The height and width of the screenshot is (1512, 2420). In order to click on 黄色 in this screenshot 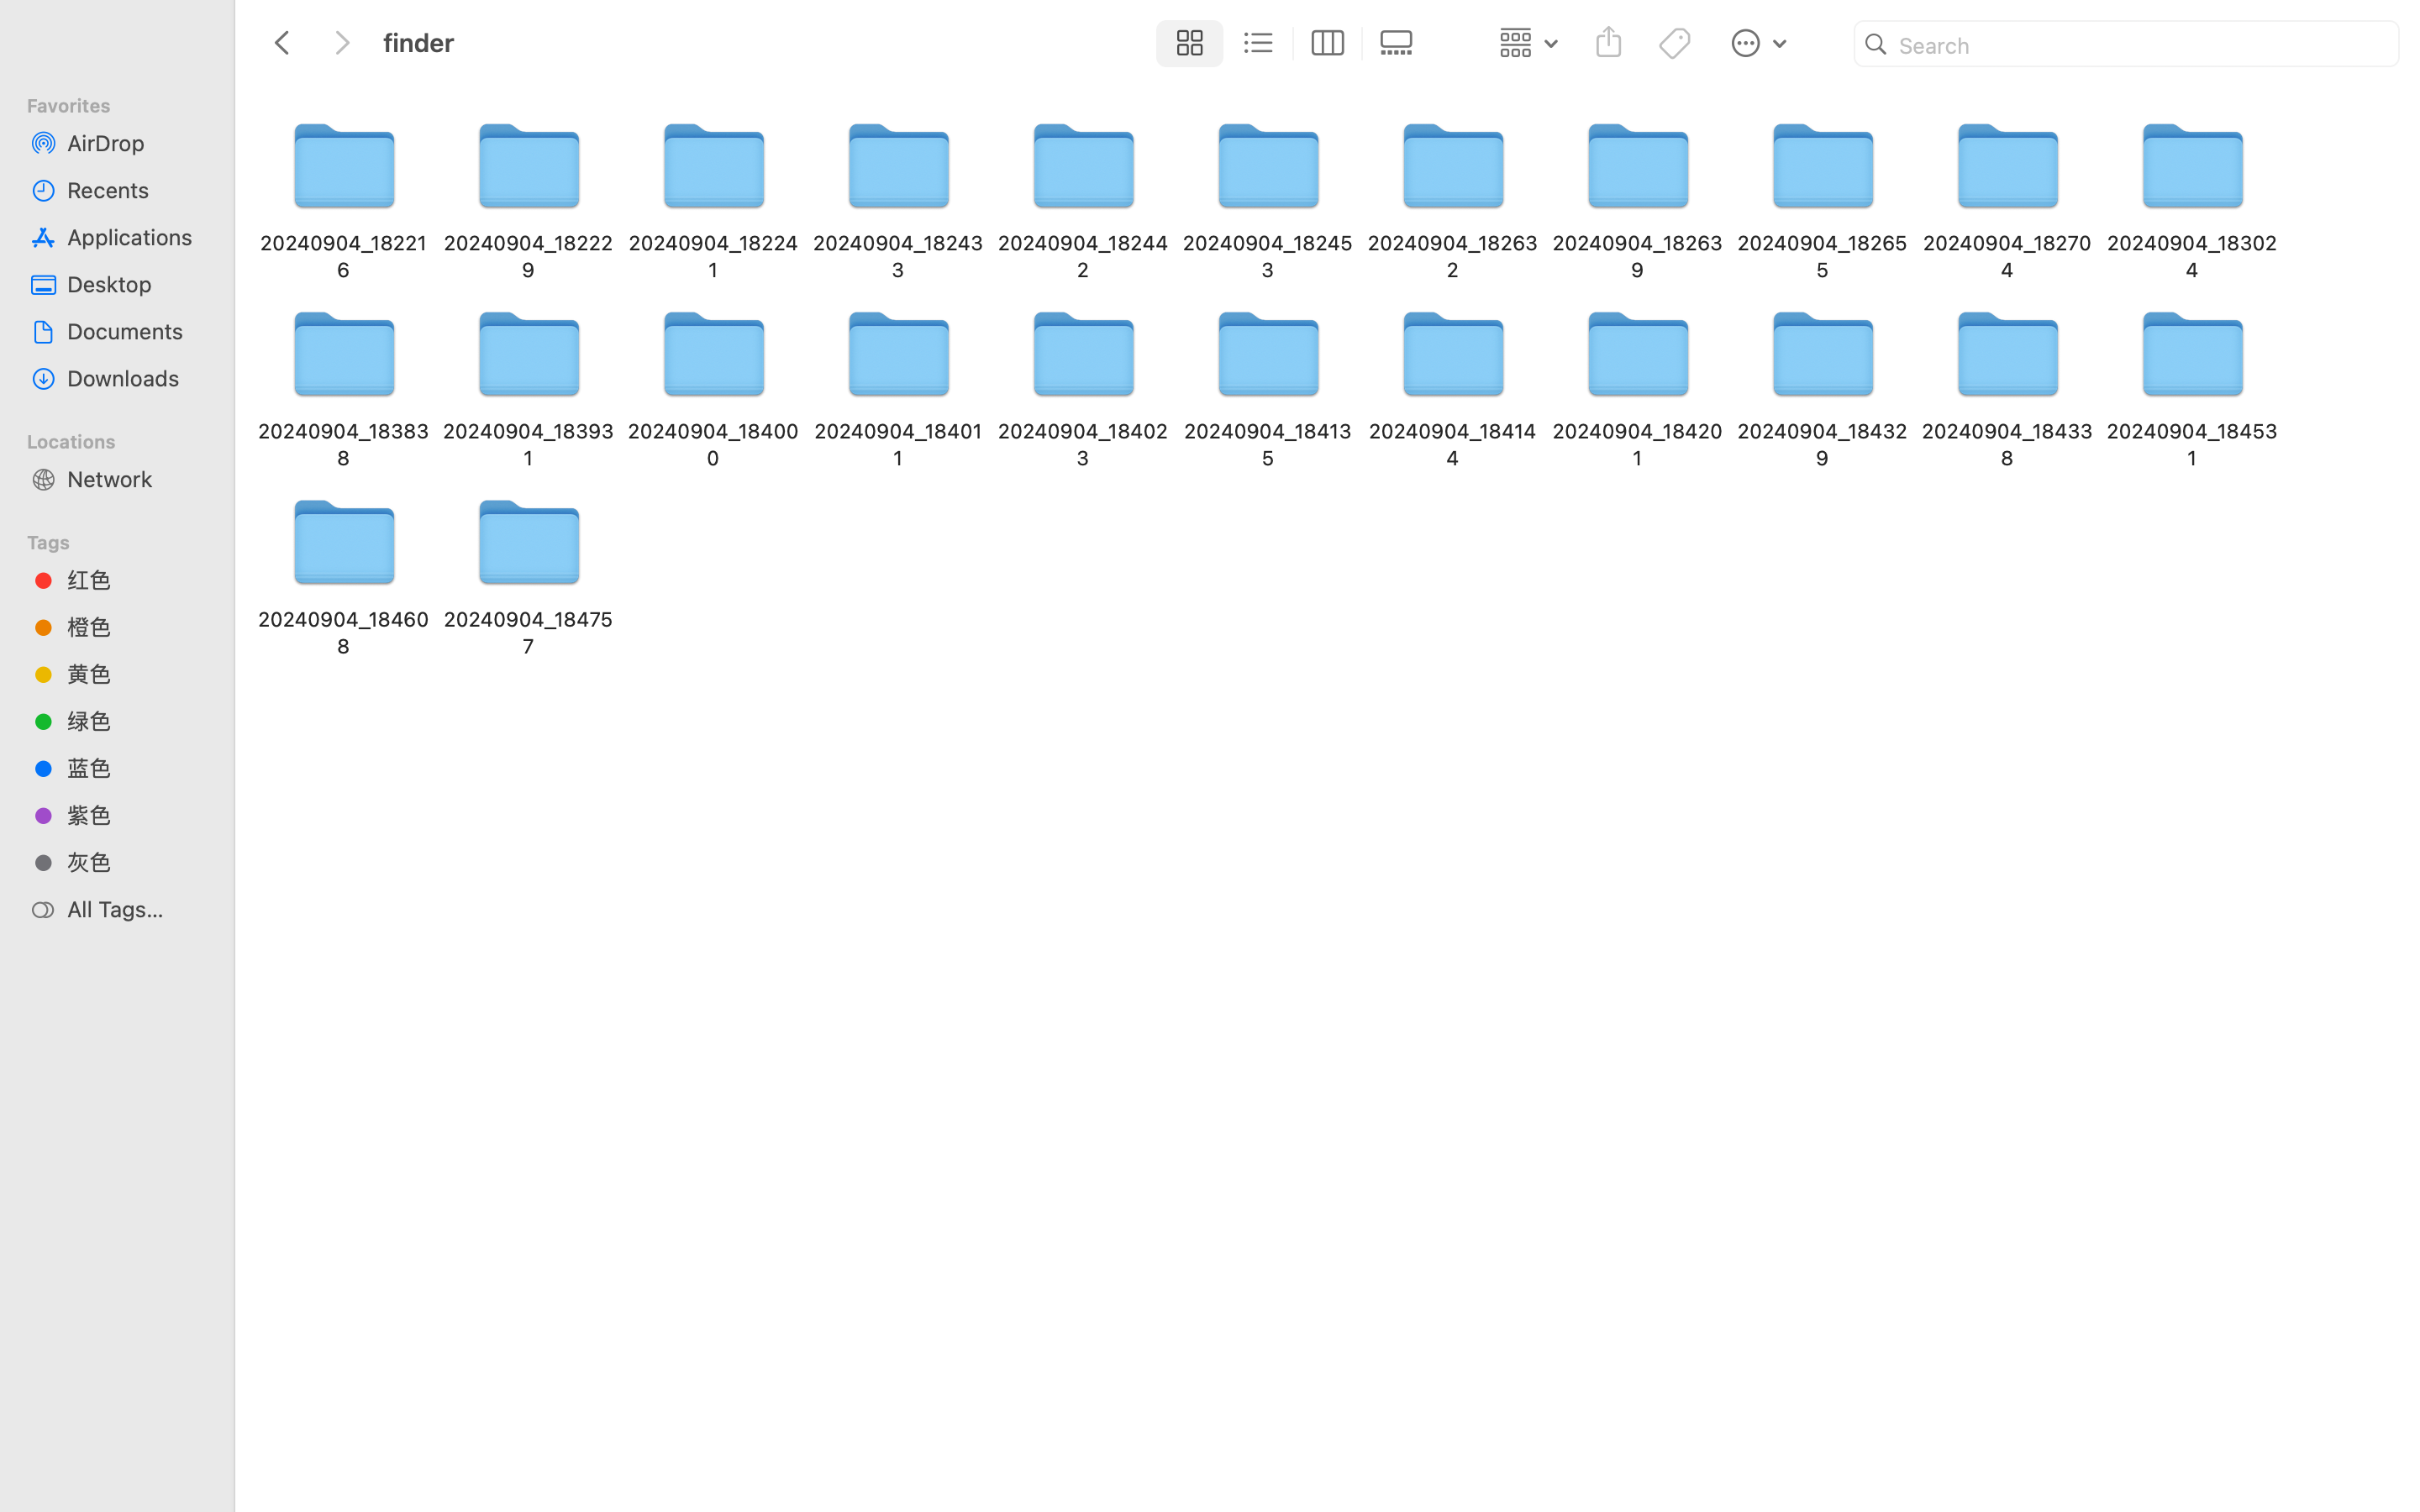, I will do `click(135, 674)`.